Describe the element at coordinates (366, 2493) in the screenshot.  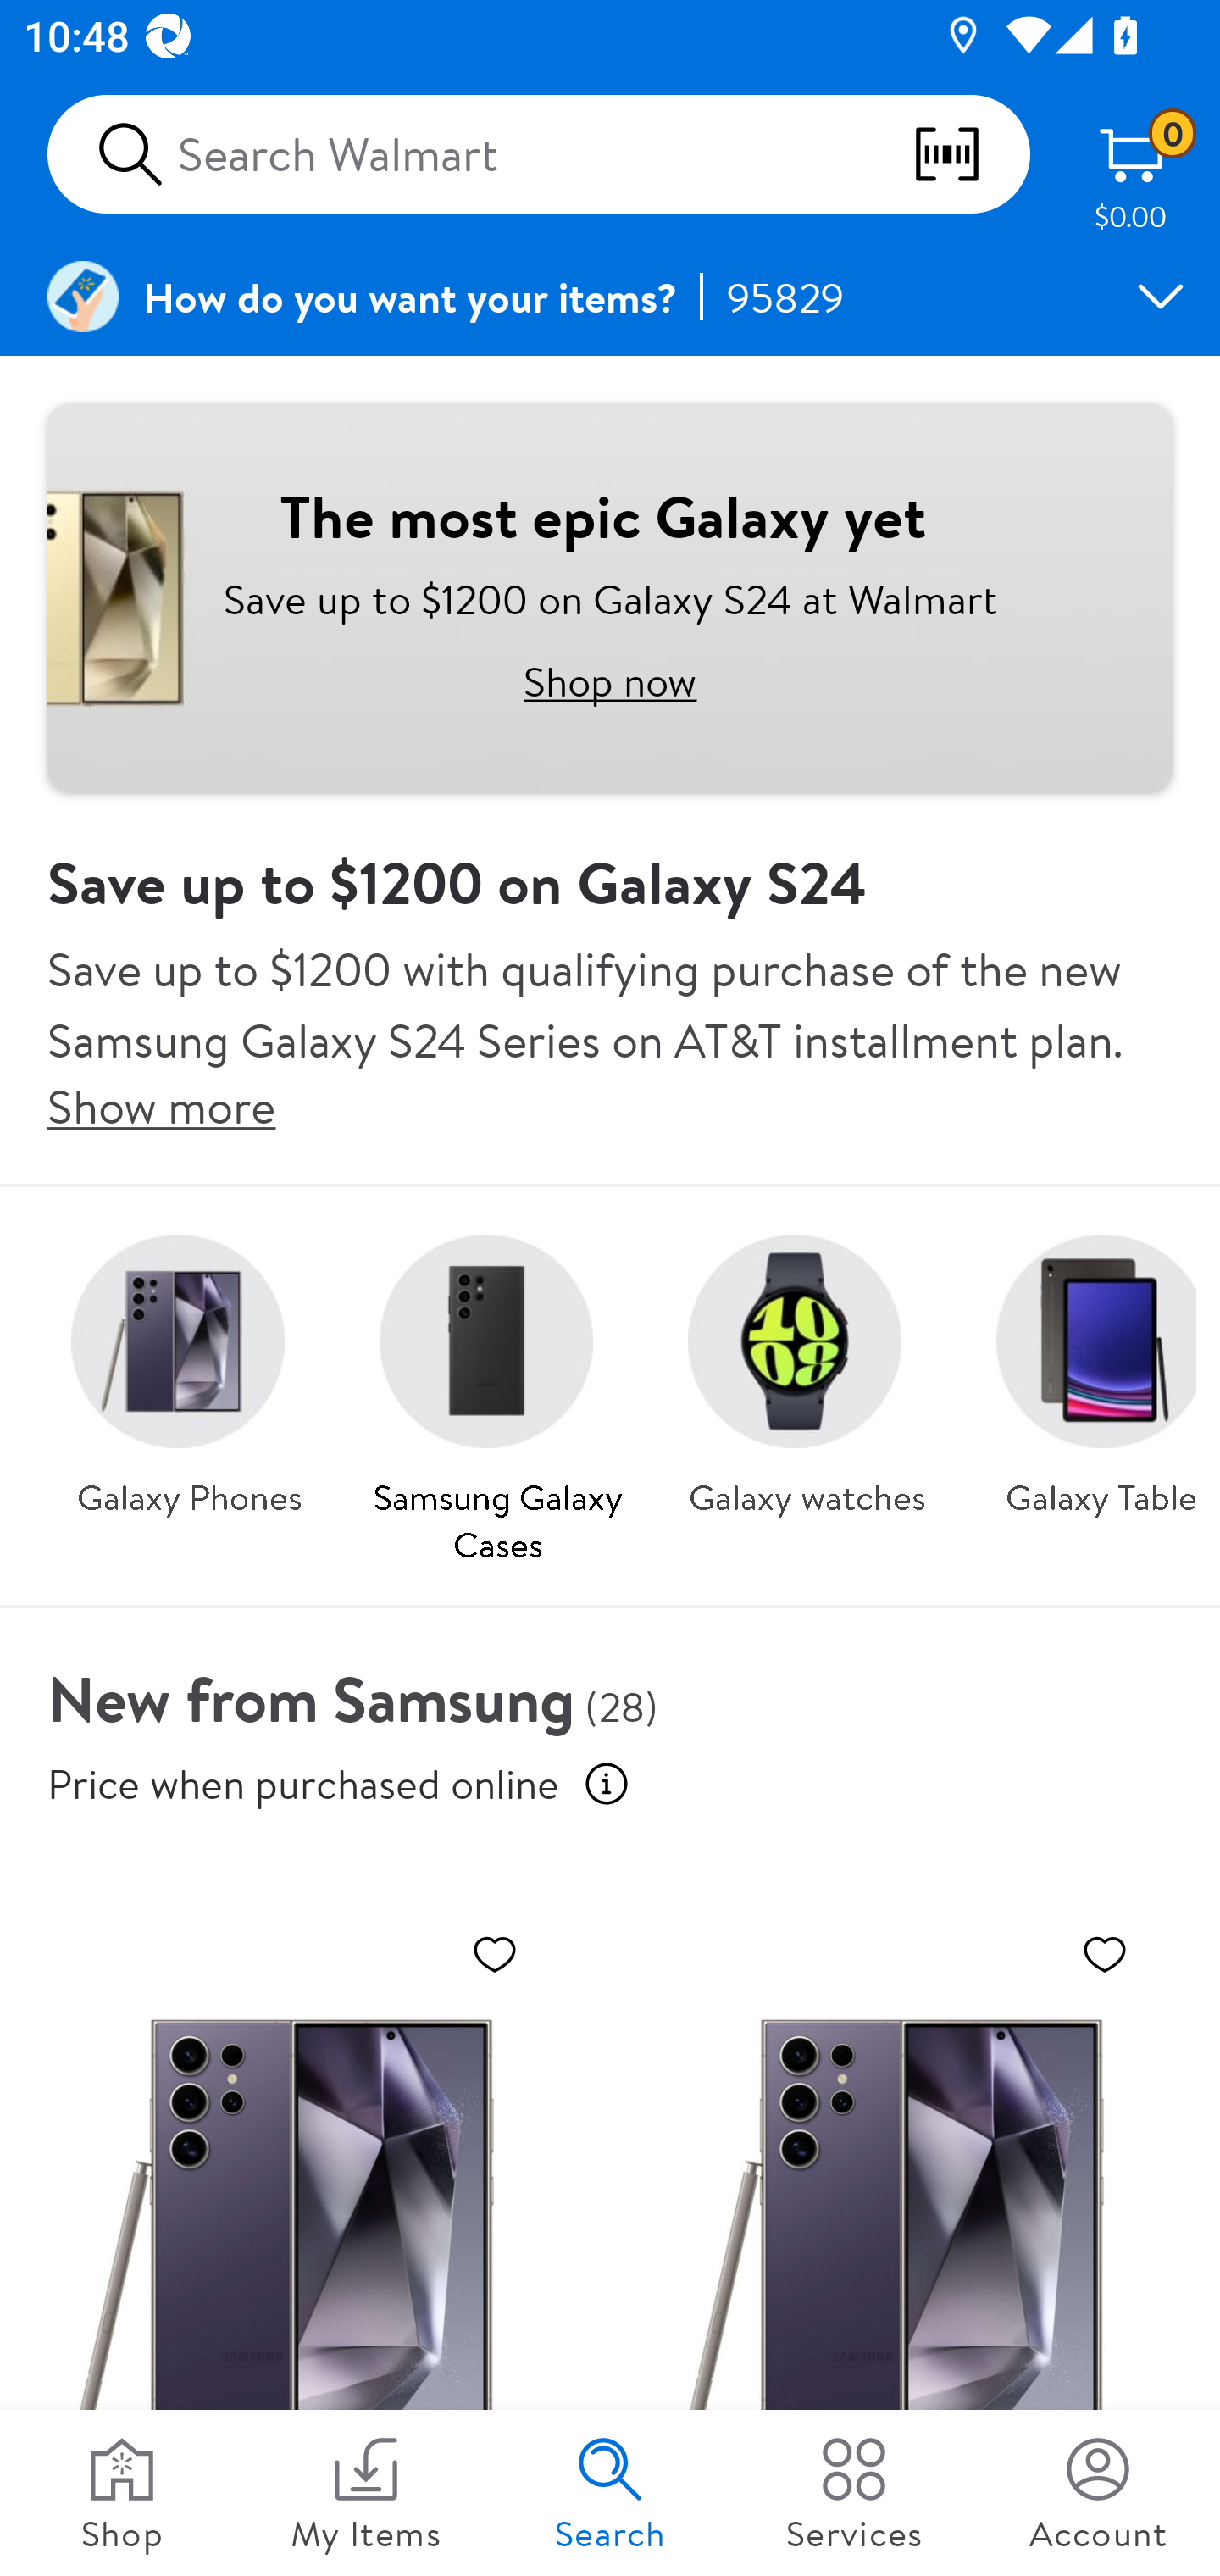
I see `My Items` at that location.